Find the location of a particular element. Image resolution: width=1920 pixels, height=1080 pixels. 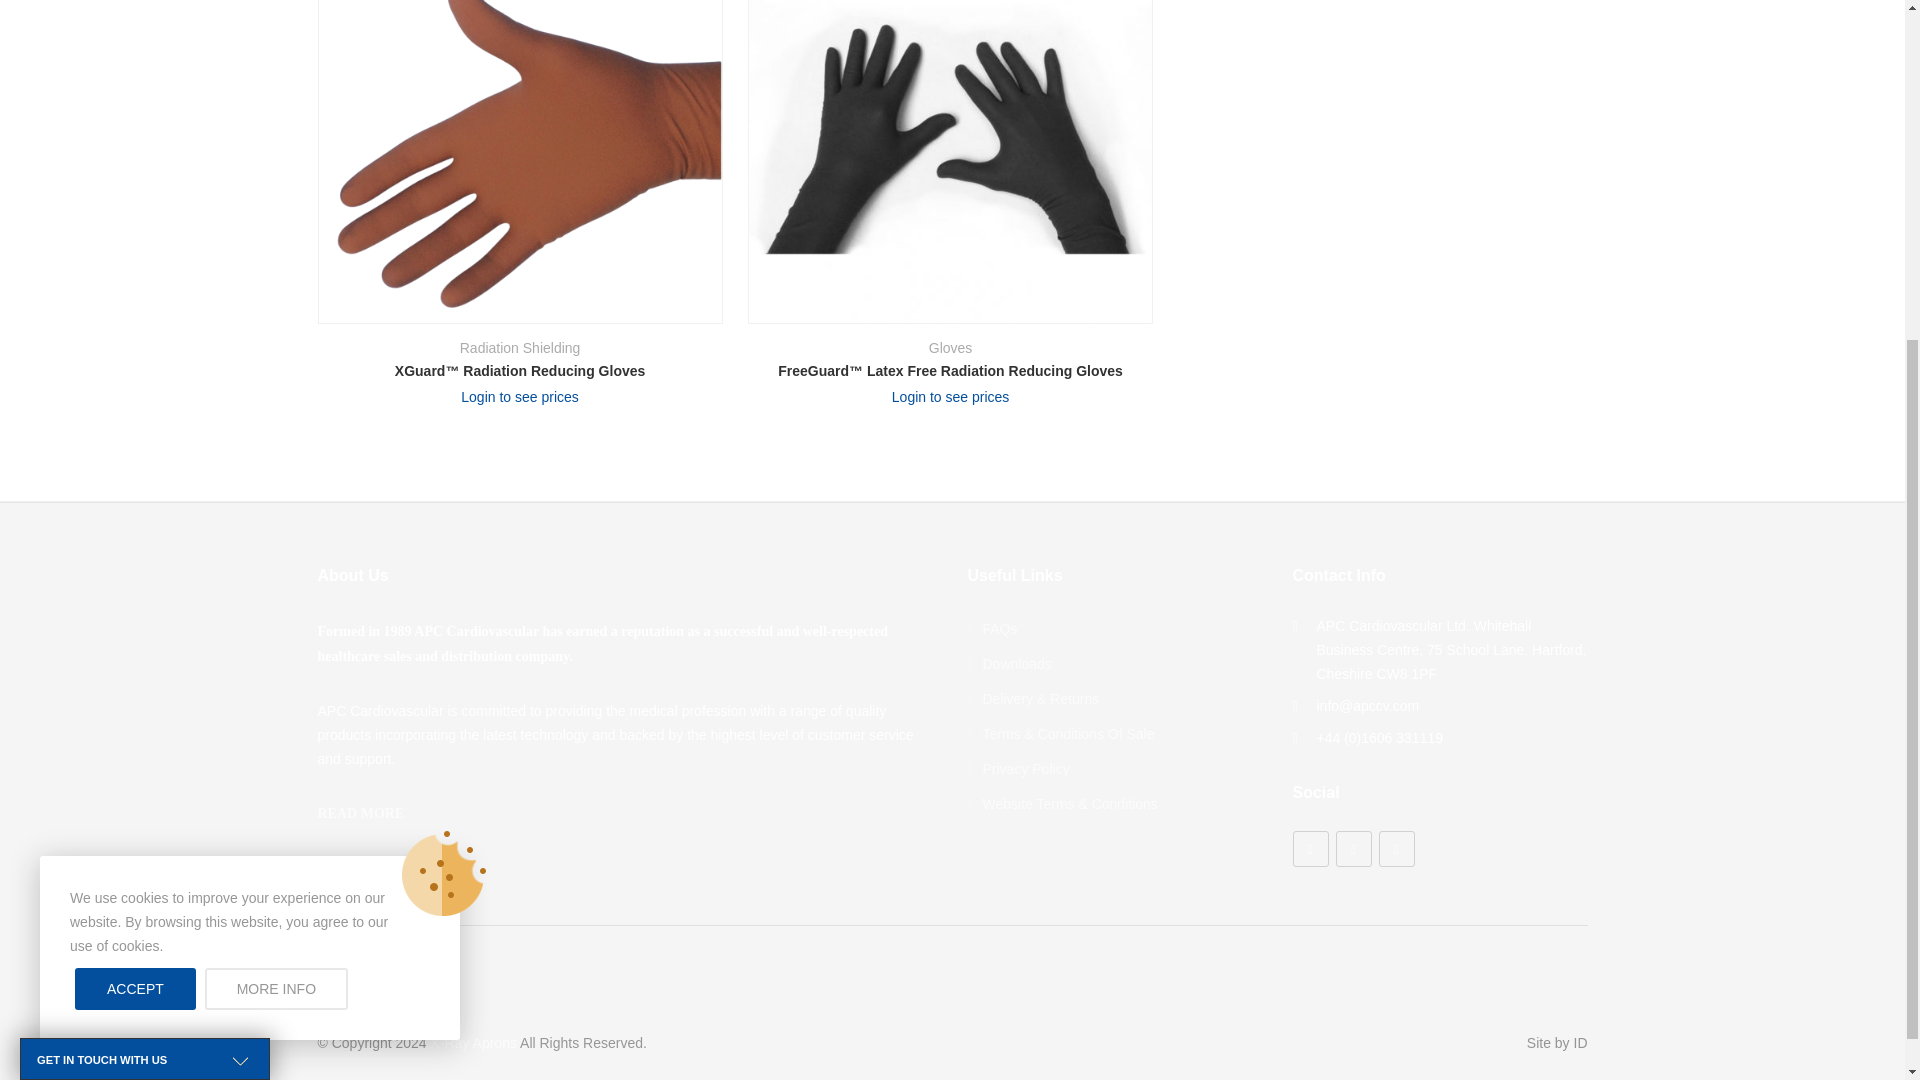

Linkedin is located at coordinates (1310, 848).